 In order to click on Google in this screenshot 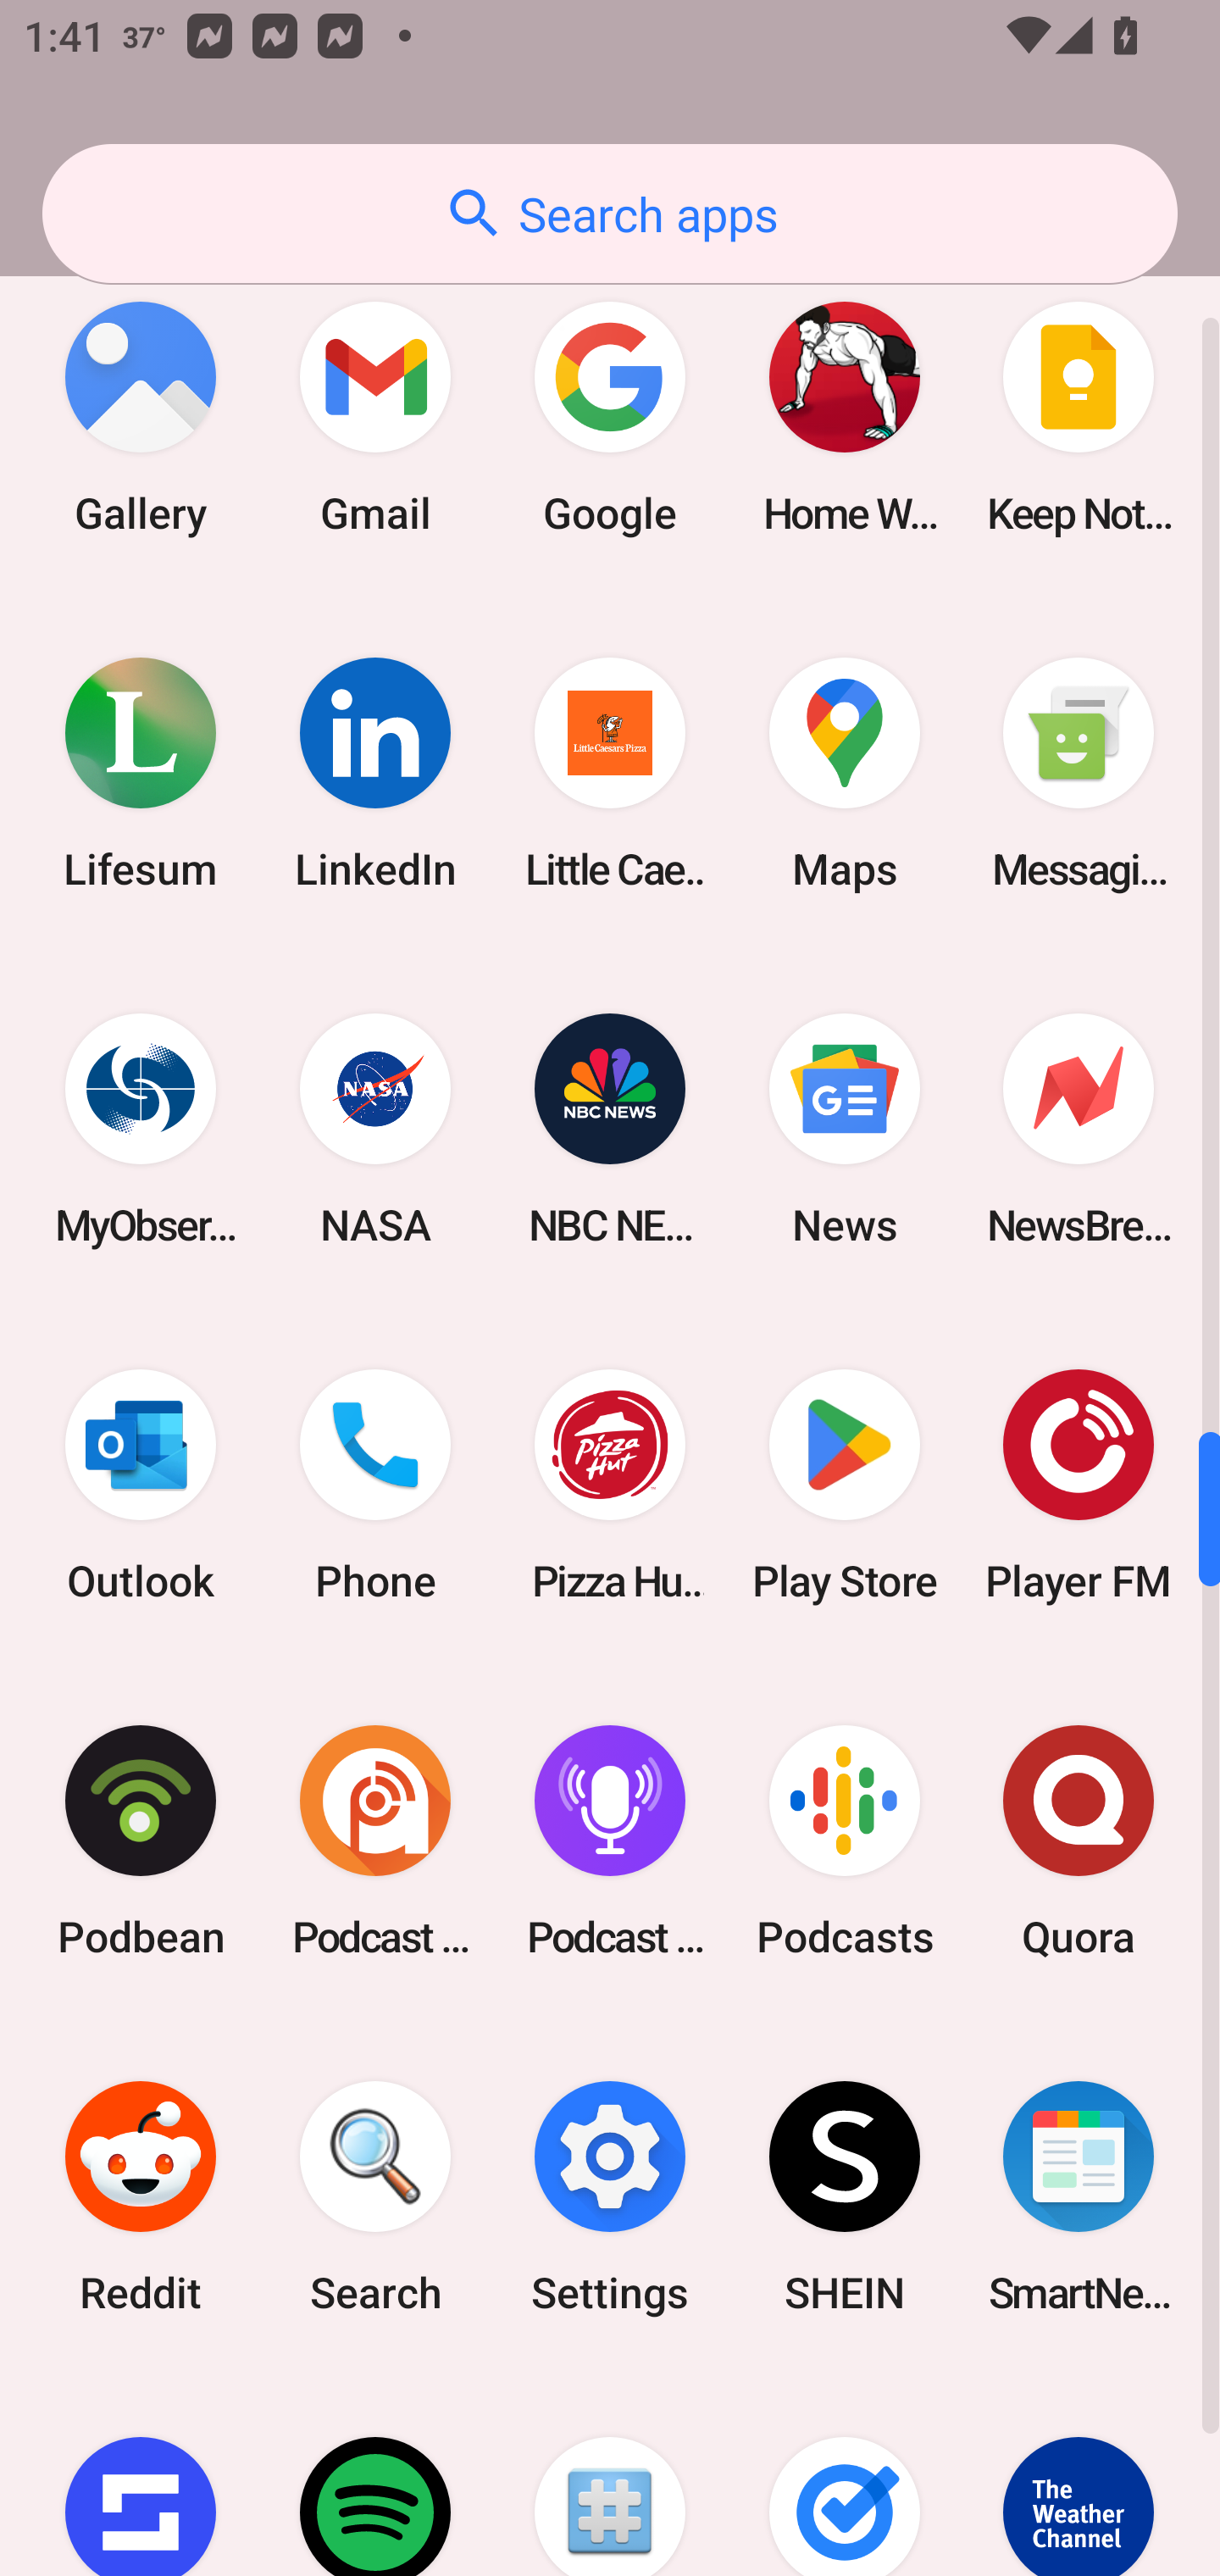, I will do `click(610, 417)`.